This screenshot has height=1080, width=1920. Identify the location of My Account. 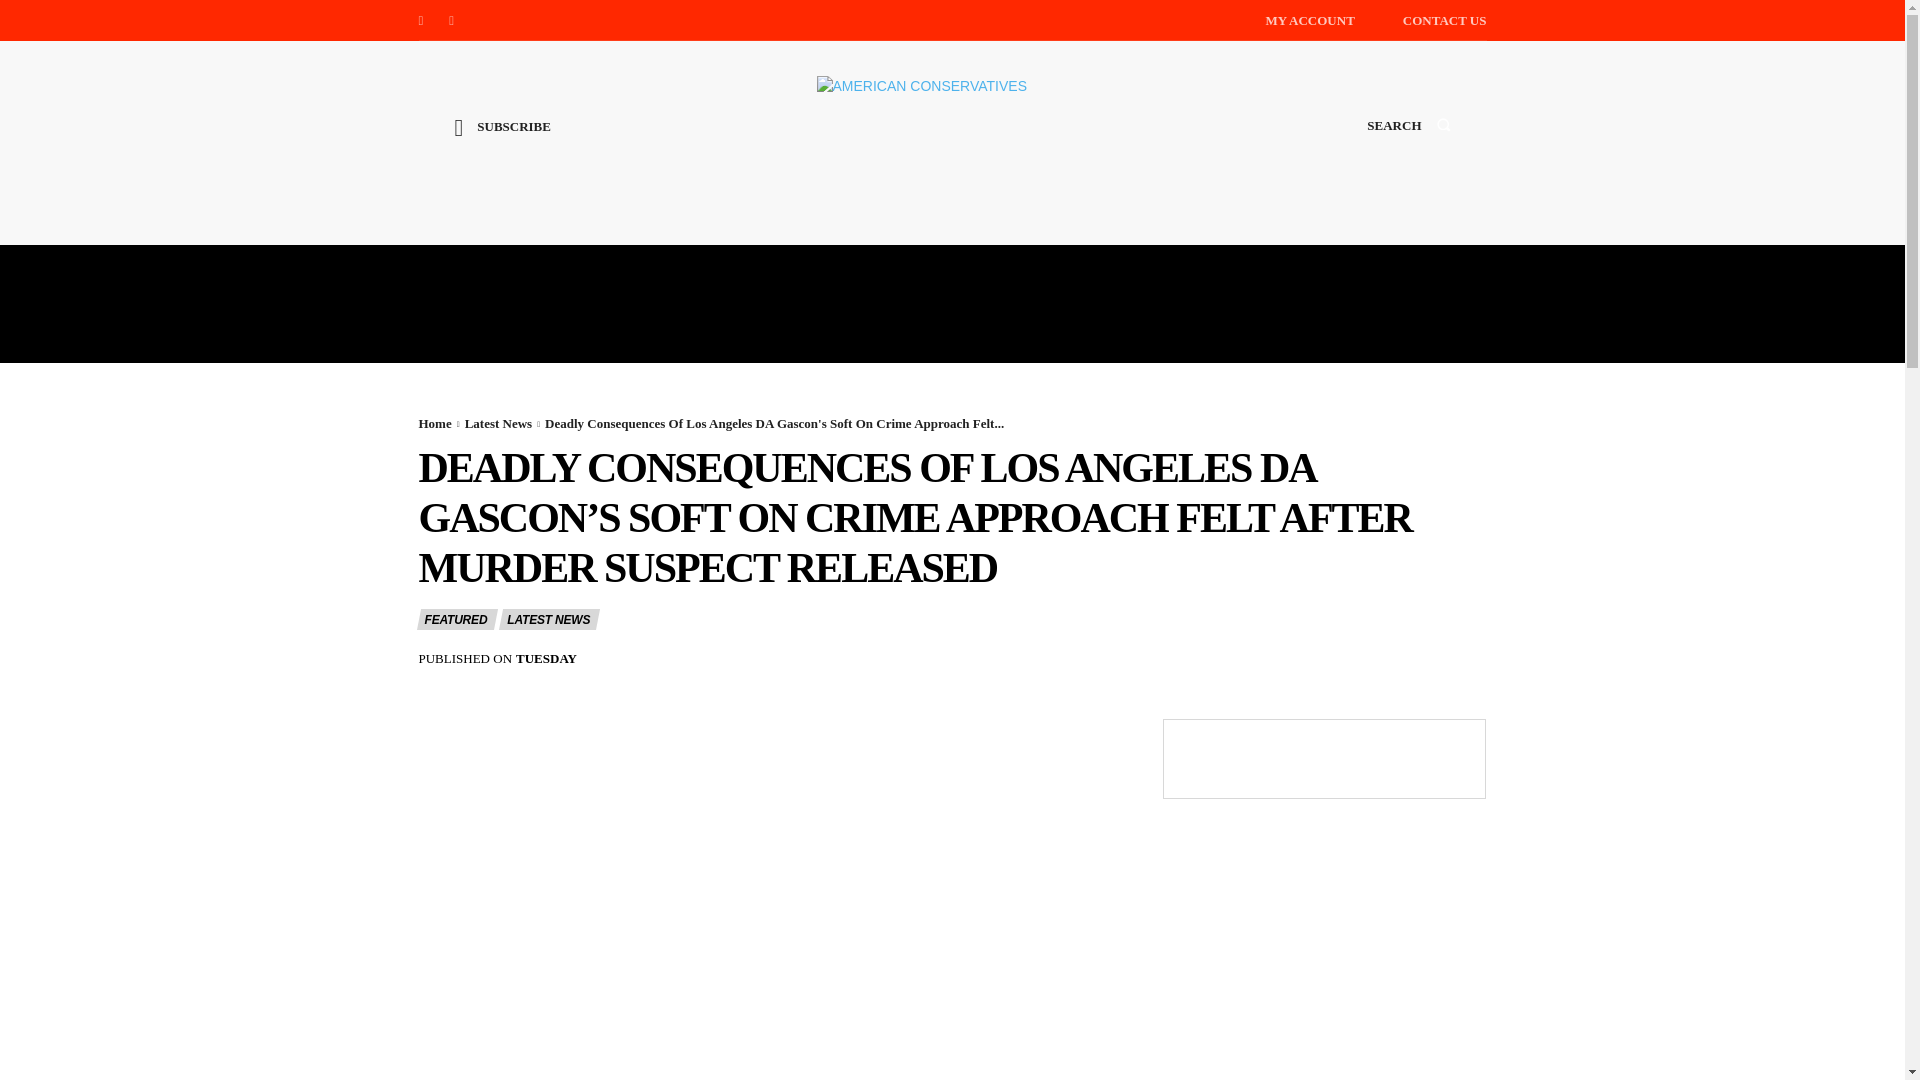
(1309, 20).